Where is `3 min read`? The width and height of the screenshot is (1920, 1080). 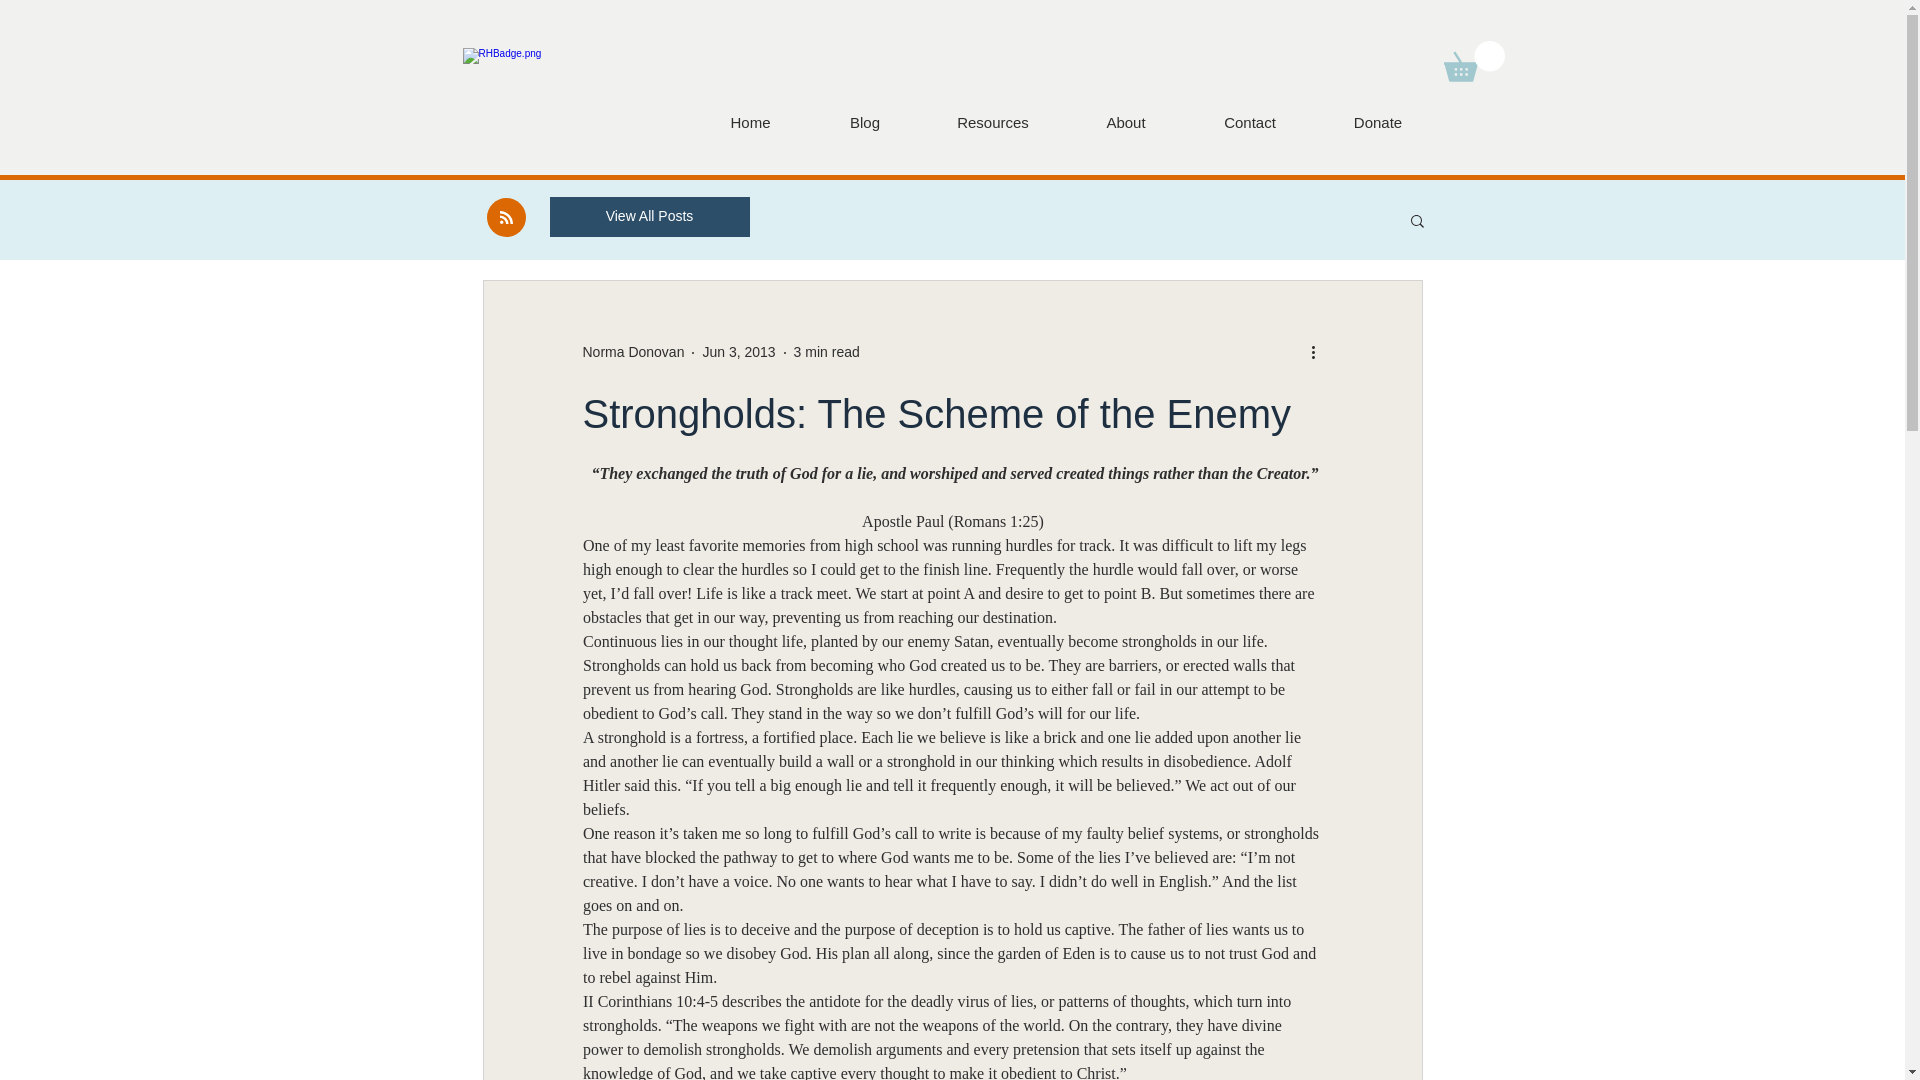
3 min read is located at coordinates (827, 352).